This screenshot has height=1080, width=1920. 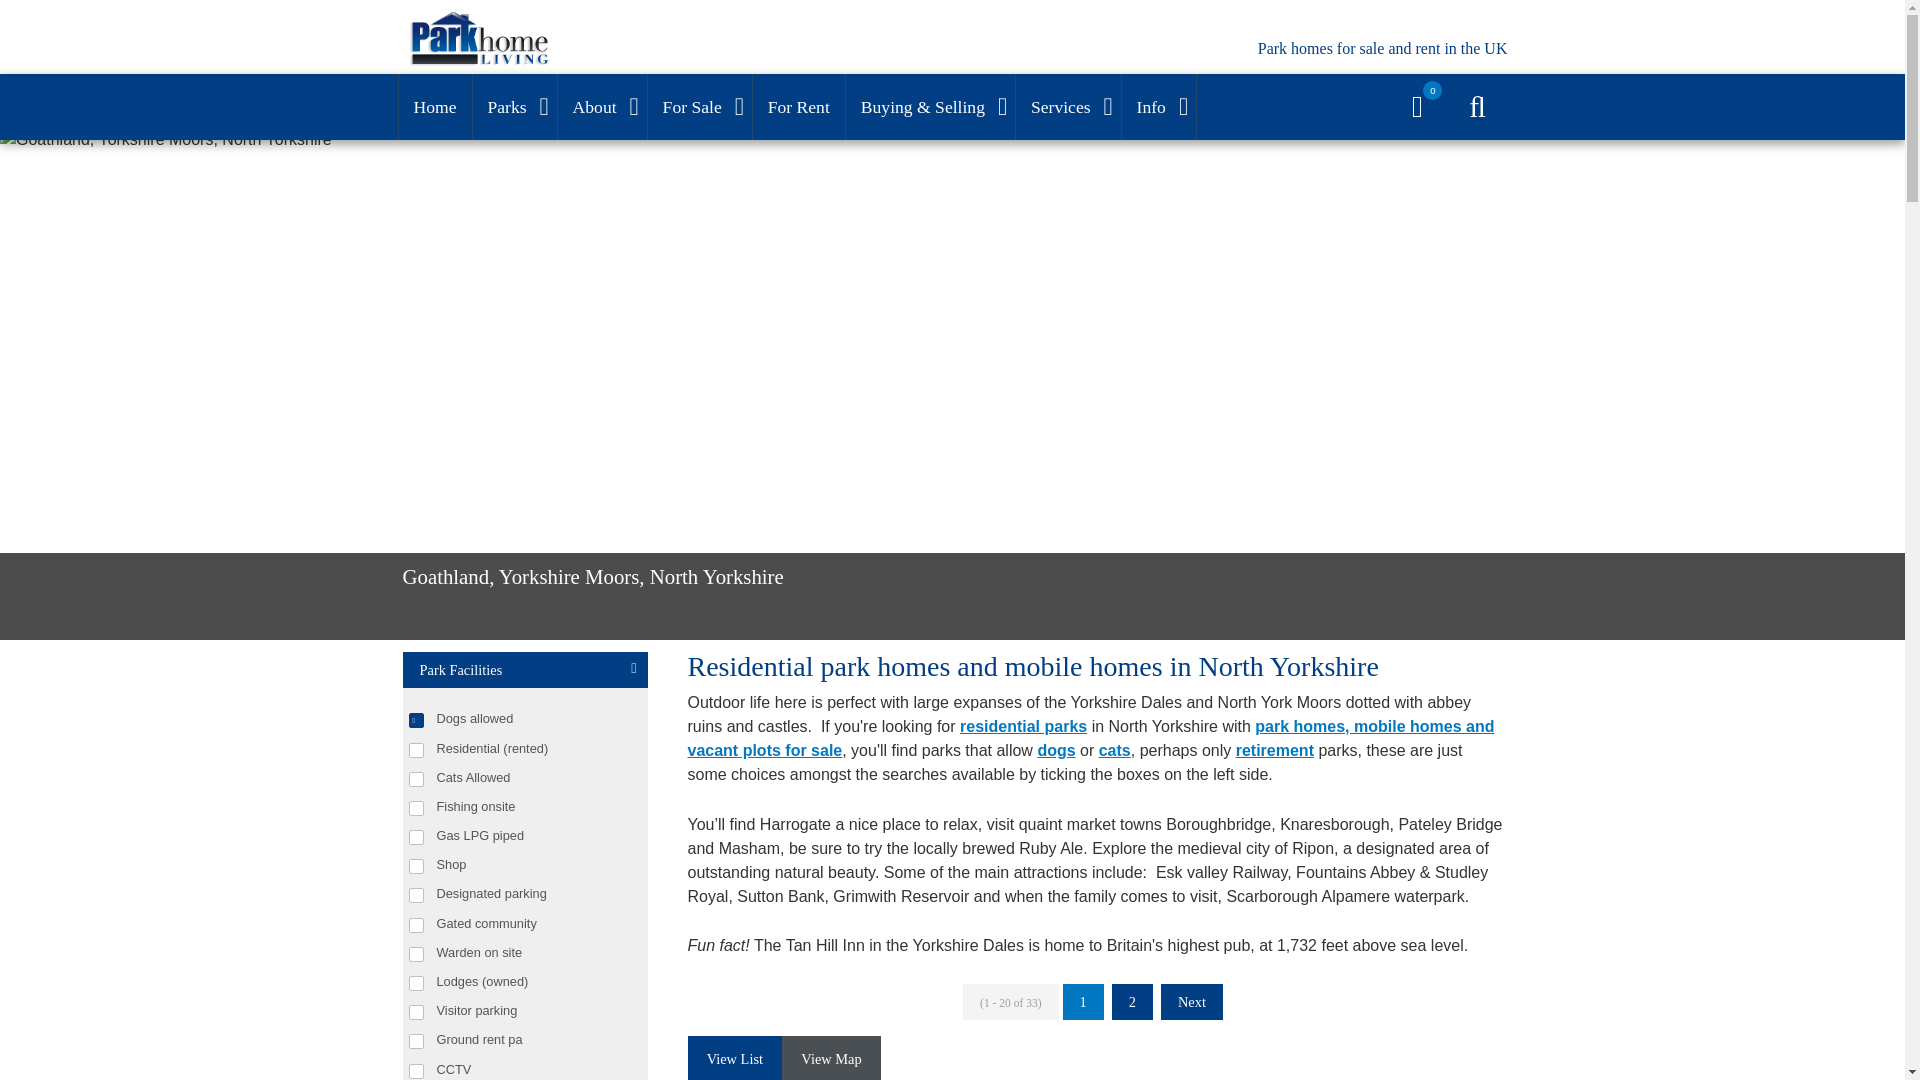 What do you see at coordinates (700, 107) in the screenshot?
I see `For Sale` at bounding box center [700, 107].